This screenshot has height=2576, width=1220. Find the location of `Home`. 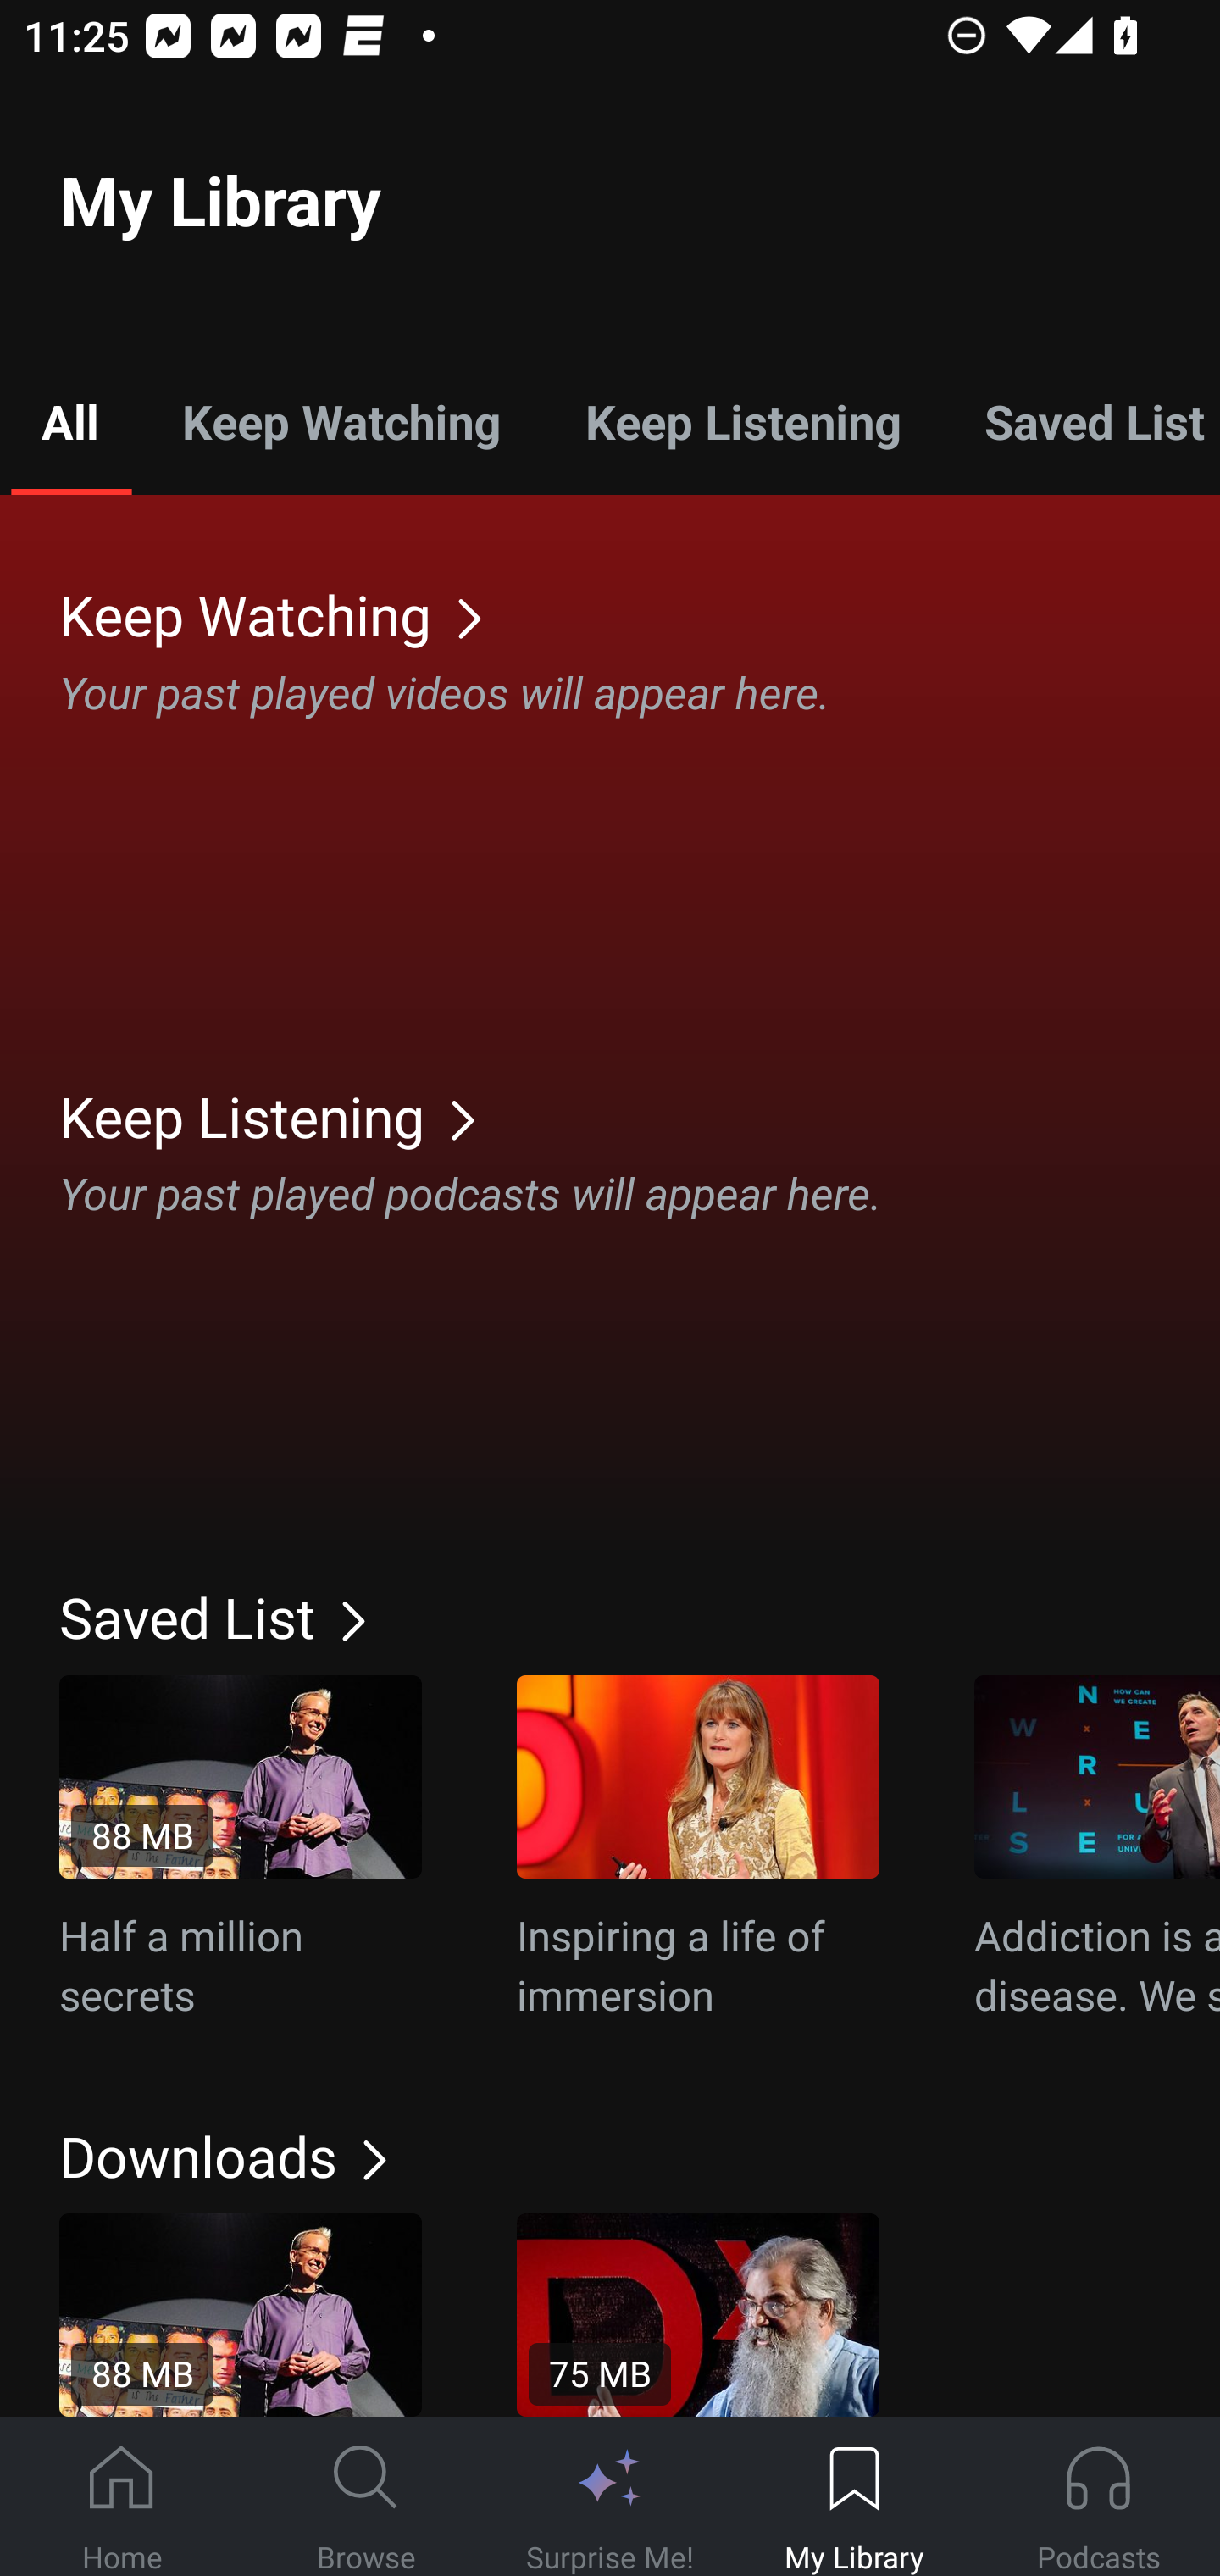

Home is located at coordinates (122, 2497).